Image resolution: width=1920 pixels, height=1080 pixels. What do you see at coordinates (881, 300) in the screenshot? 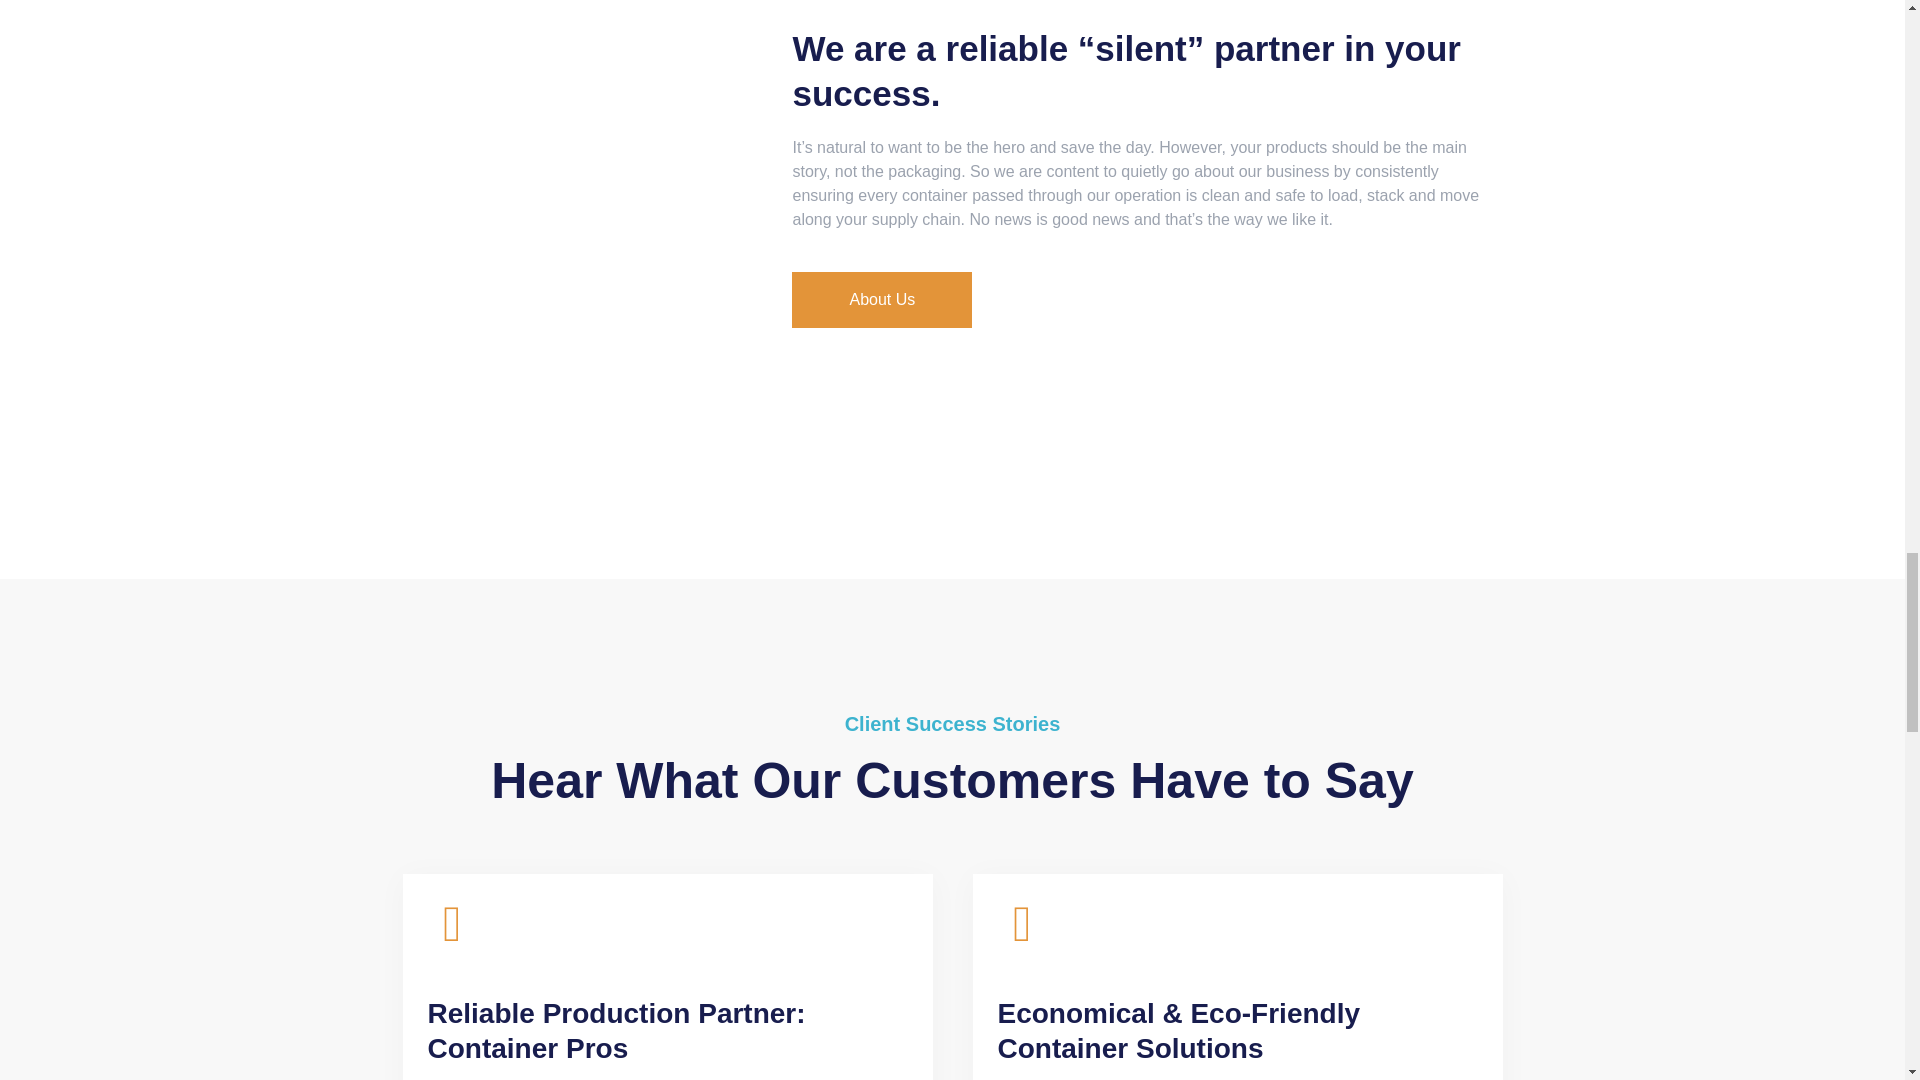
I see `About Us` at bounding box center [881, 300].